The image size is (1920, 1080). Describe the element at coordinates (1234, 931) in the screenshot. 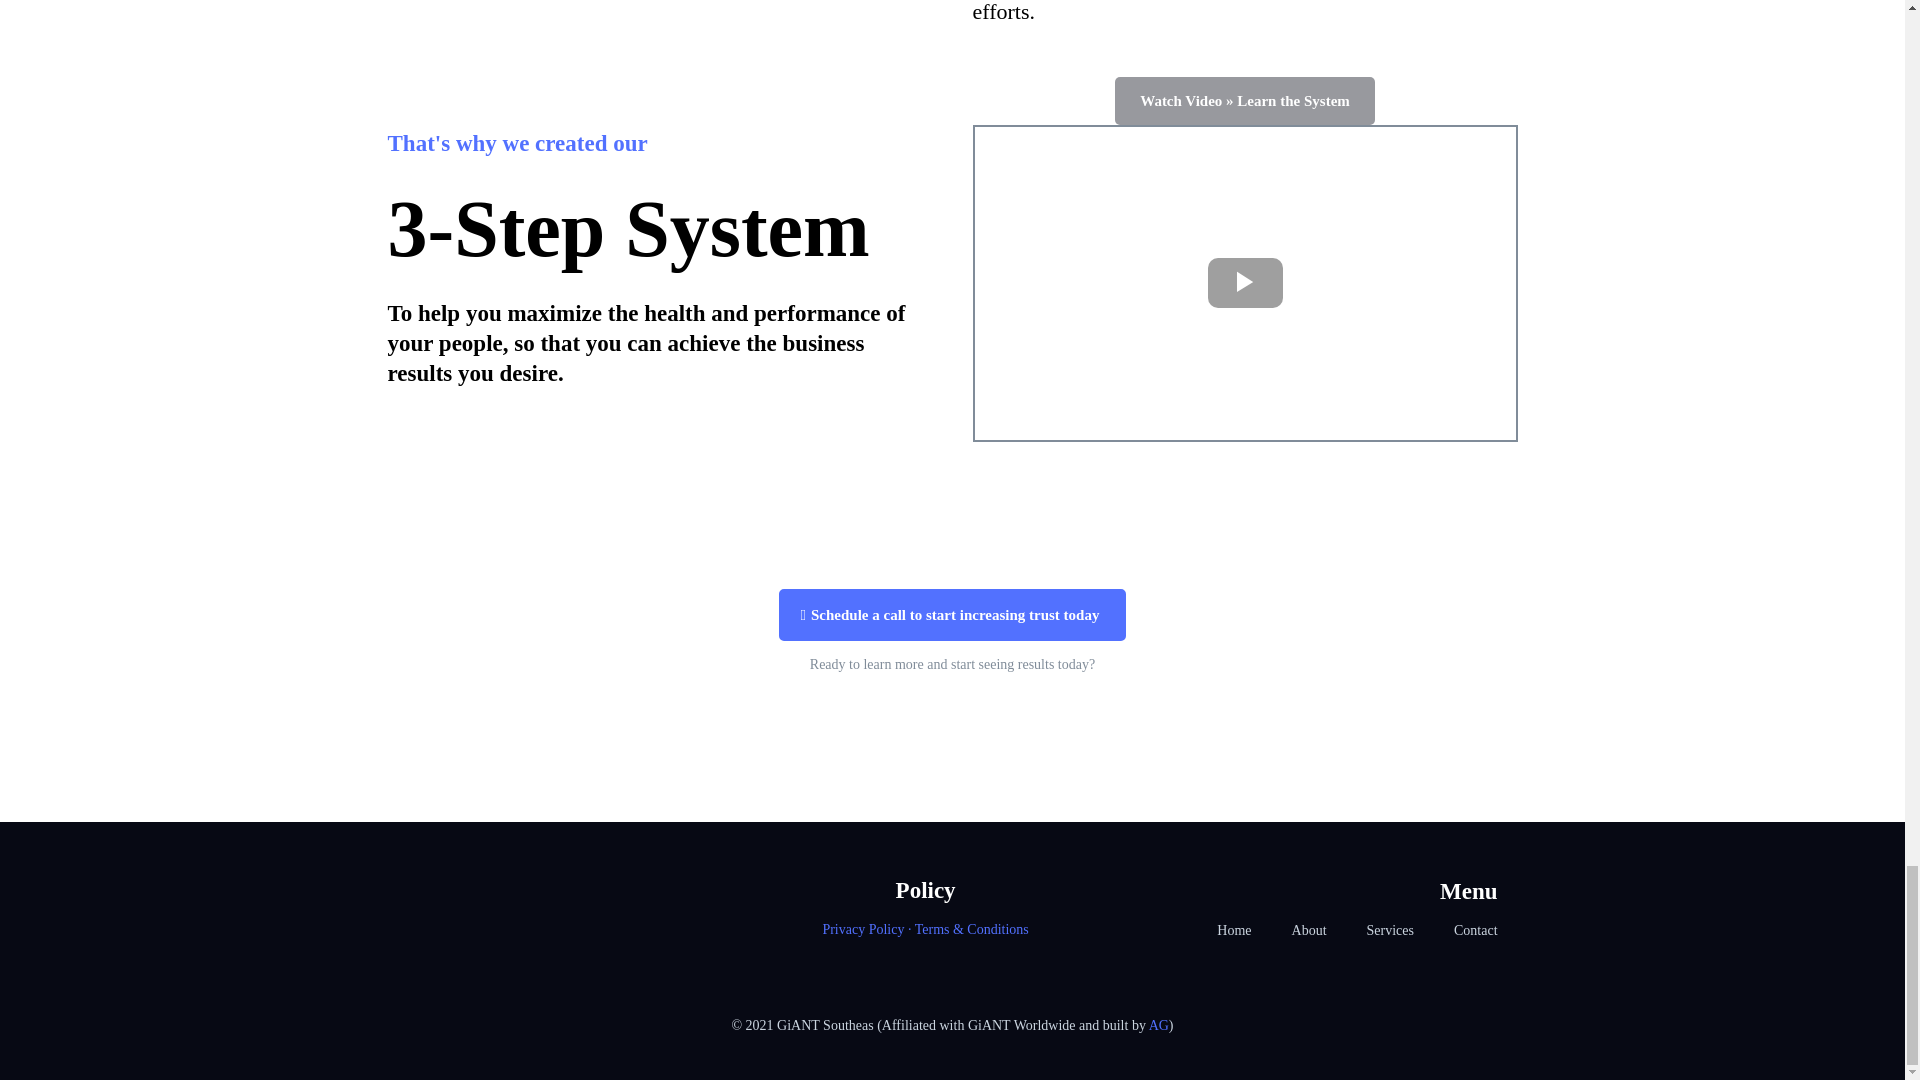

I see `Home` at that location.